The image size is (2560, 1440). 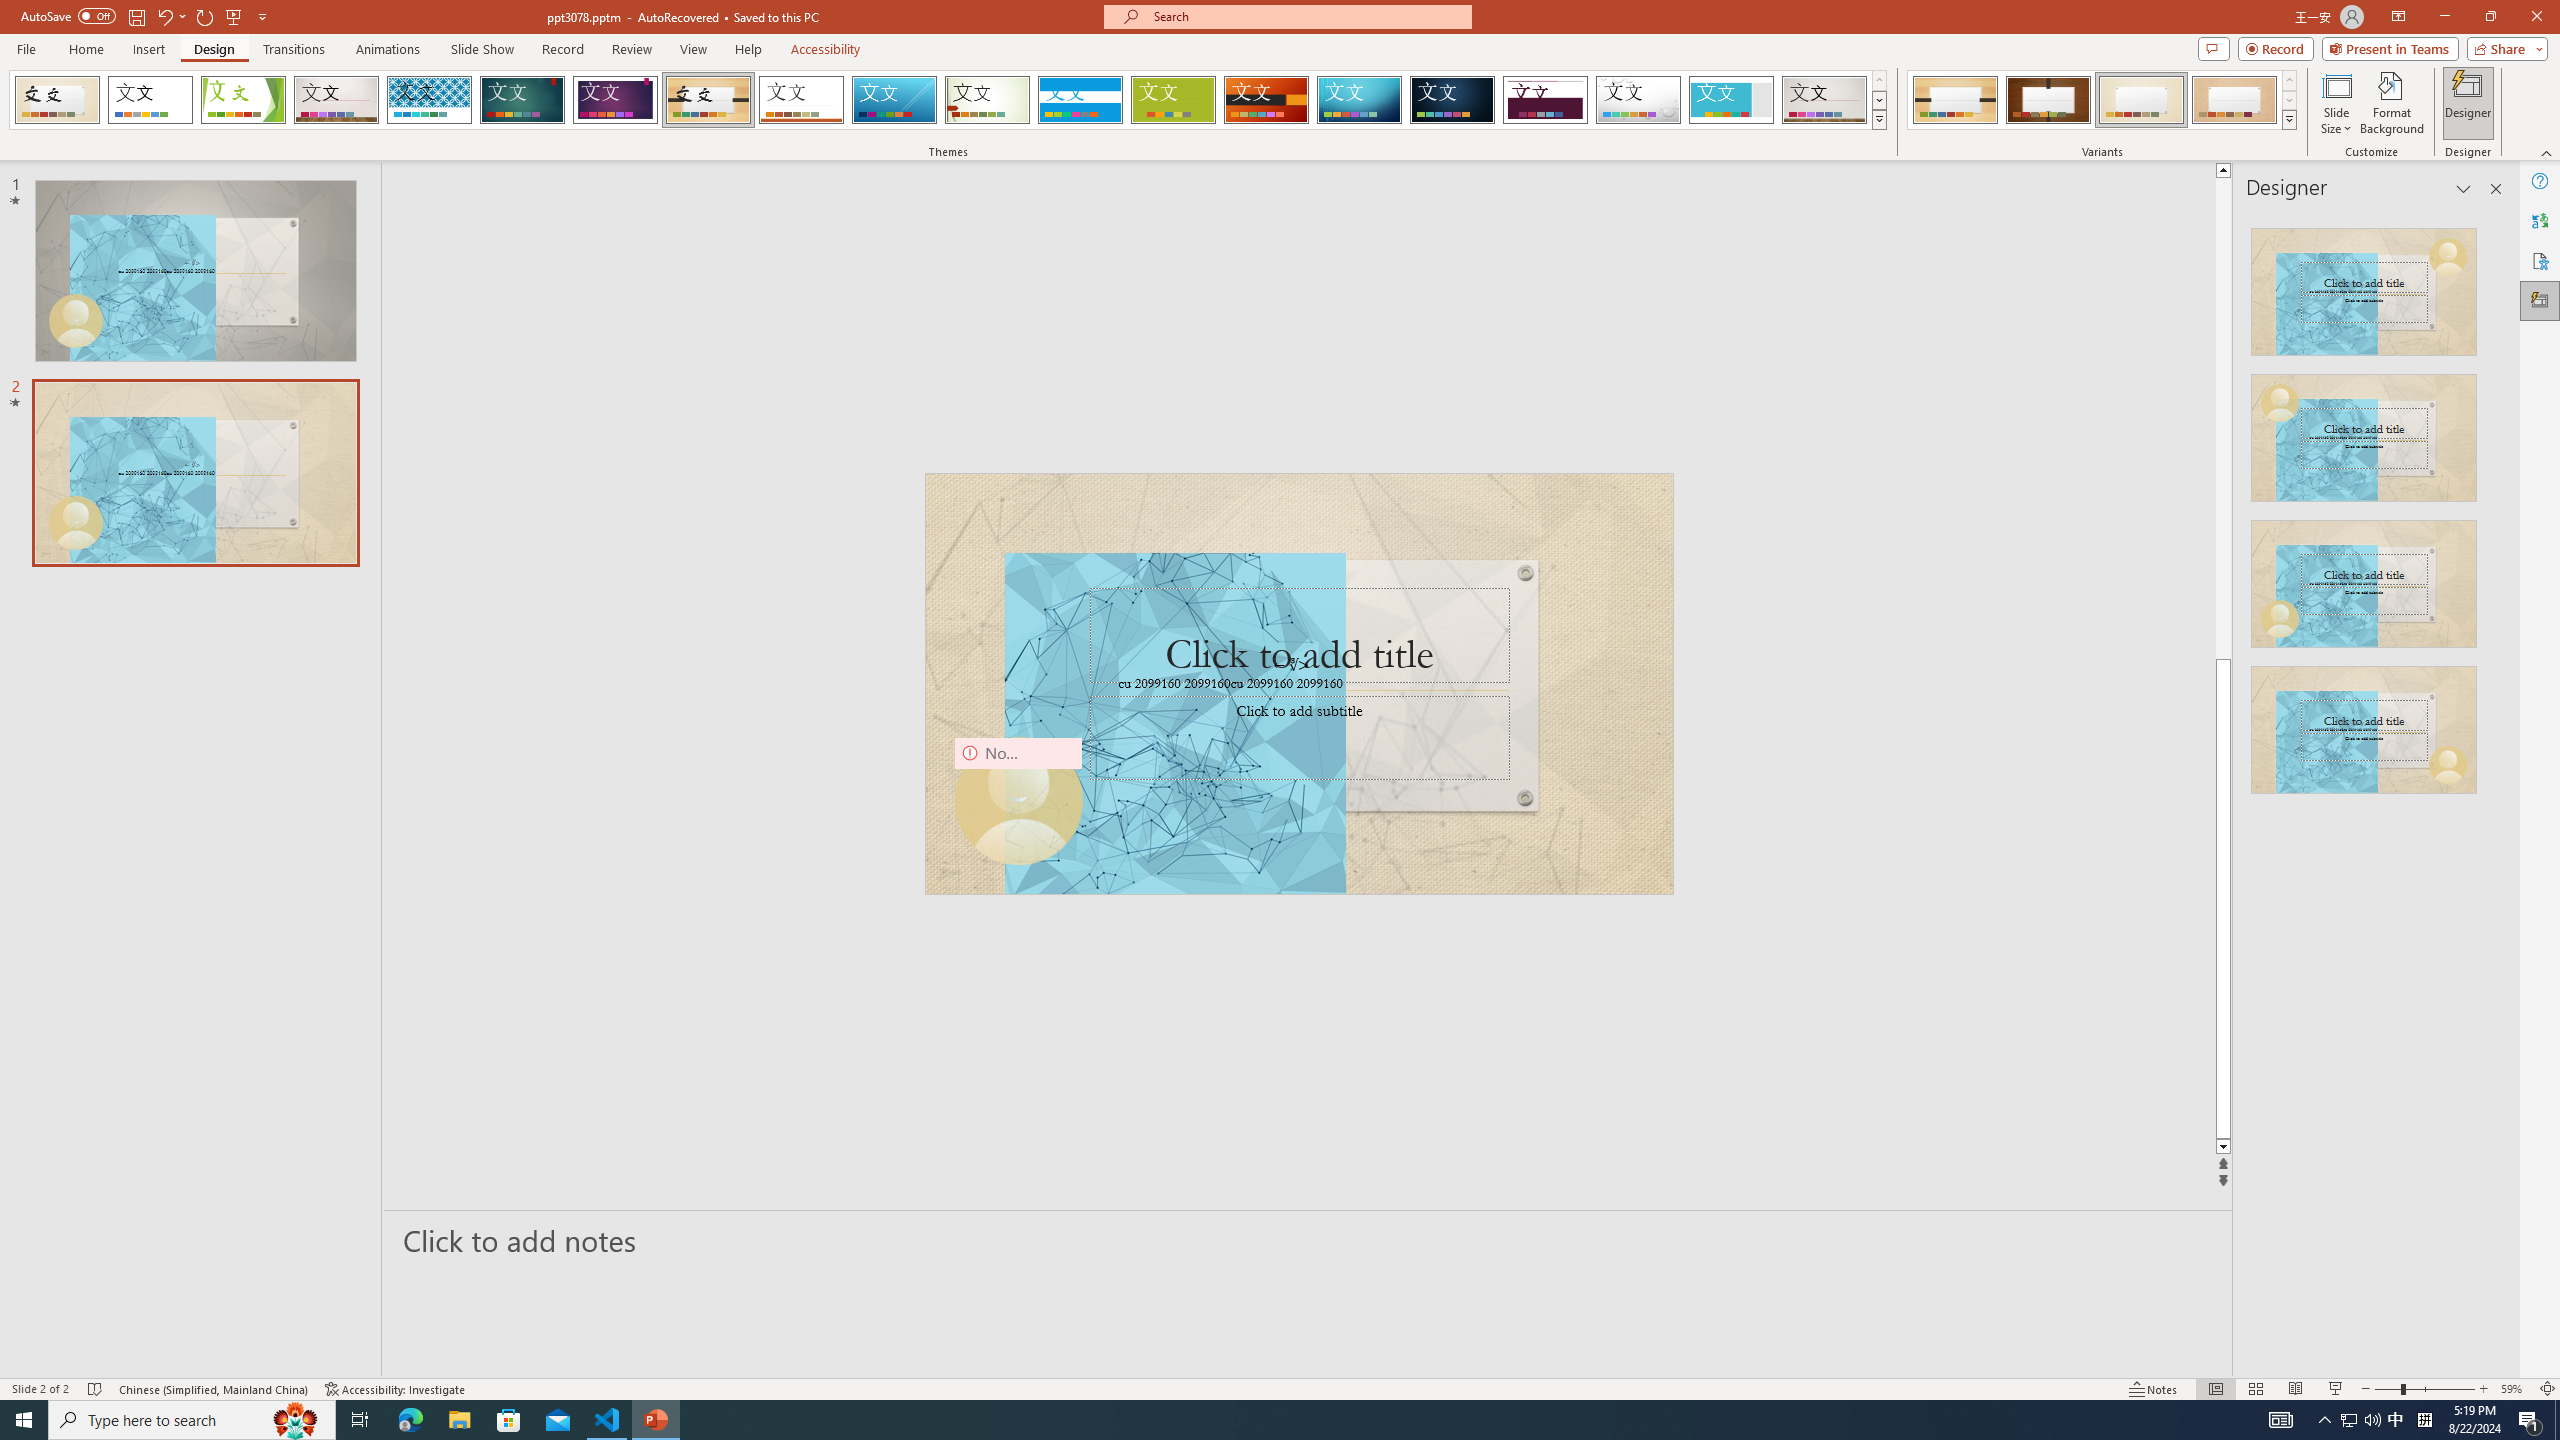 What do you see at coordinates (1546, 100) in the screenshot?
I see `Dividend` at bounding box center [1546, 100].